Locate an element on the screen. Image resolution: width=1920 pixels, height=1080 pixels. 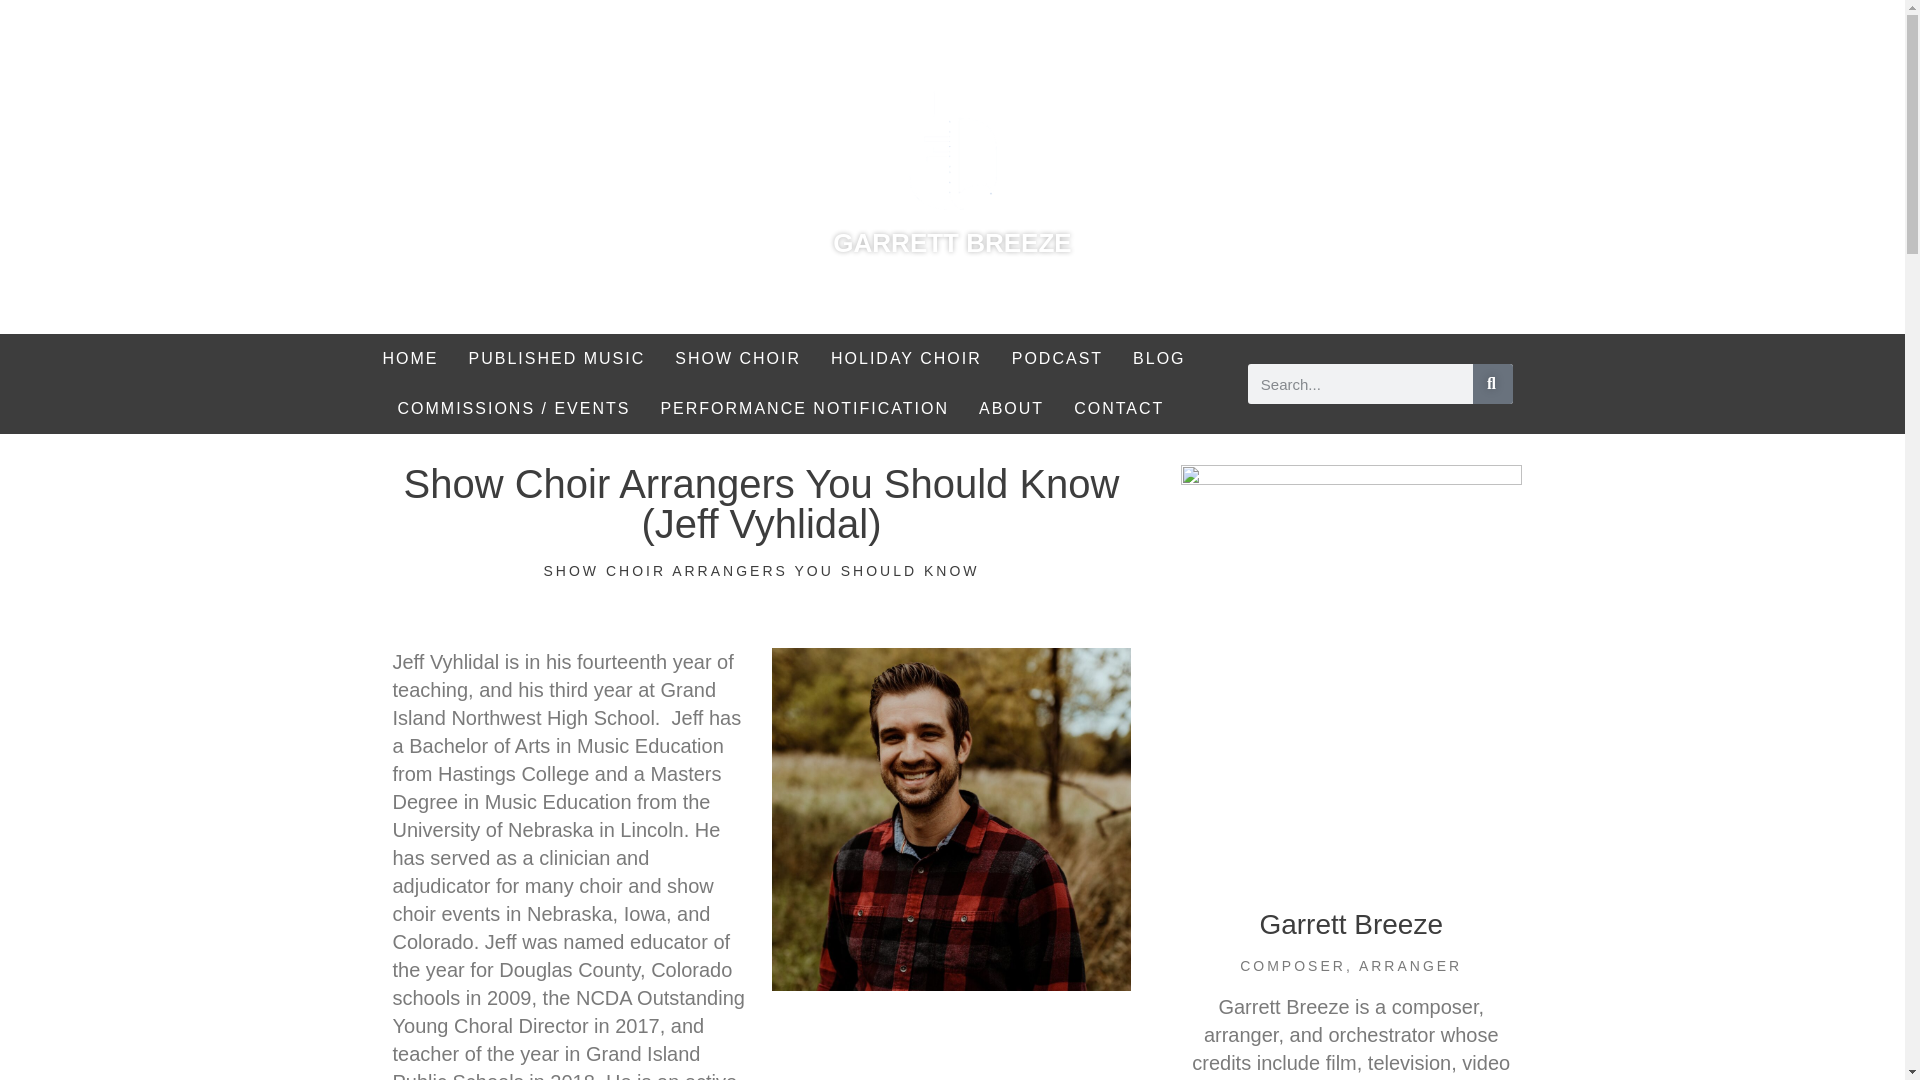
PODCAST is located at coordinates (1056, 358).